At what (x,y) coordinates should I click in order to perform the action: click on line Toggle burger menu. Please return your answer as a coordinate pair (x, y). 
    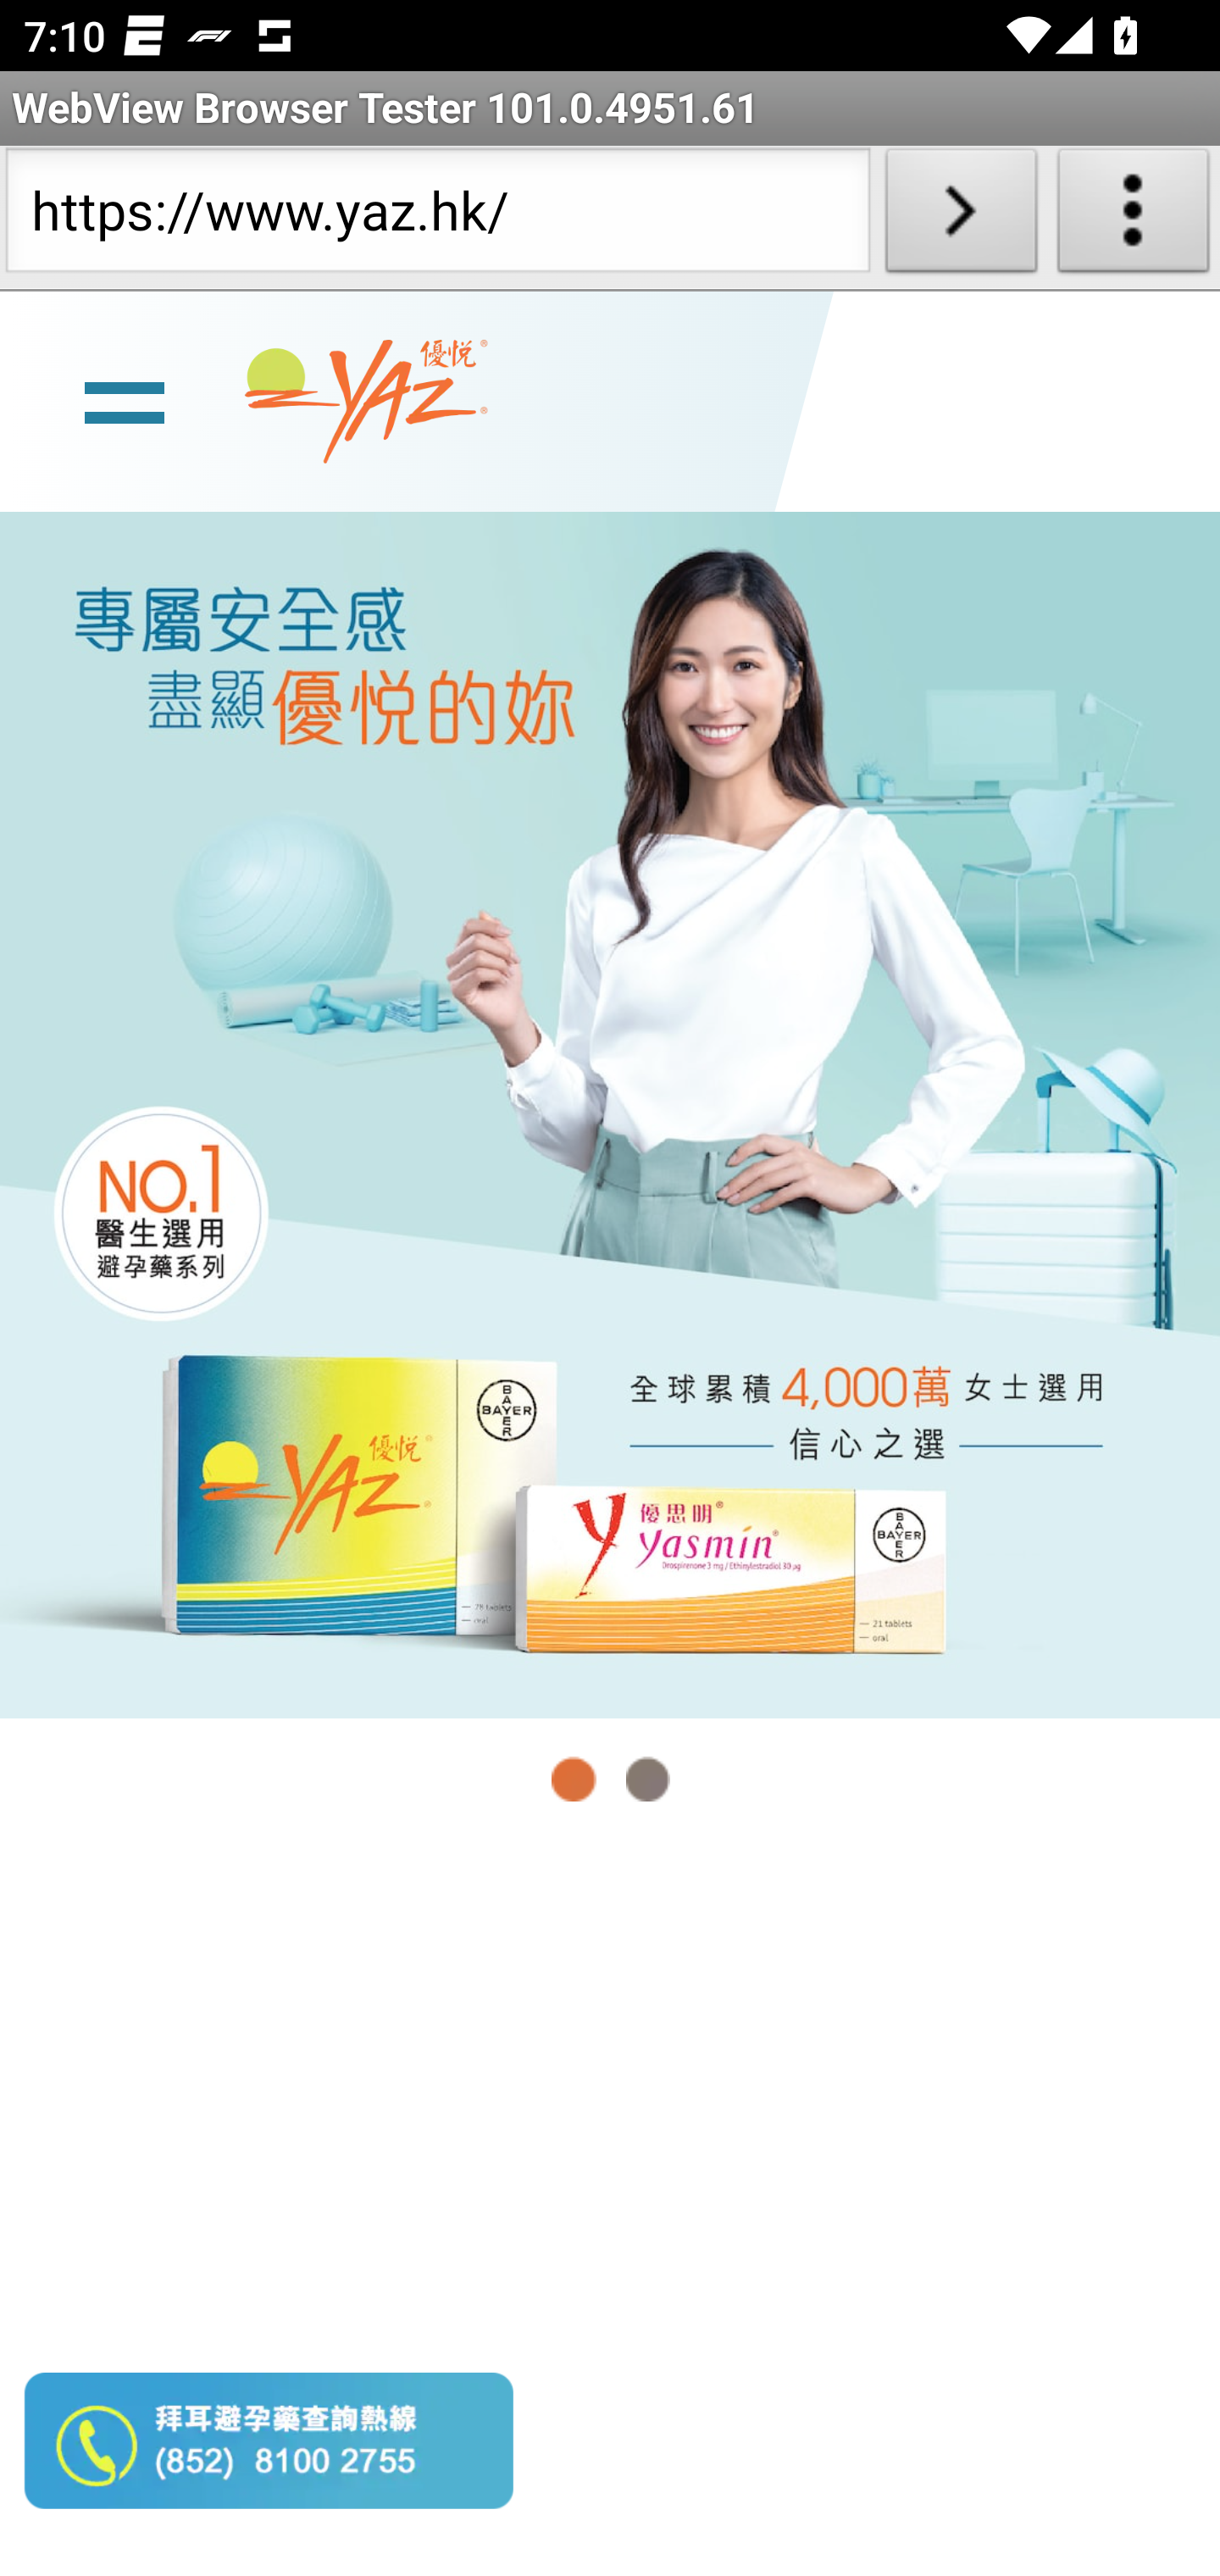
    Looking at the image, I should click on (124, 399).